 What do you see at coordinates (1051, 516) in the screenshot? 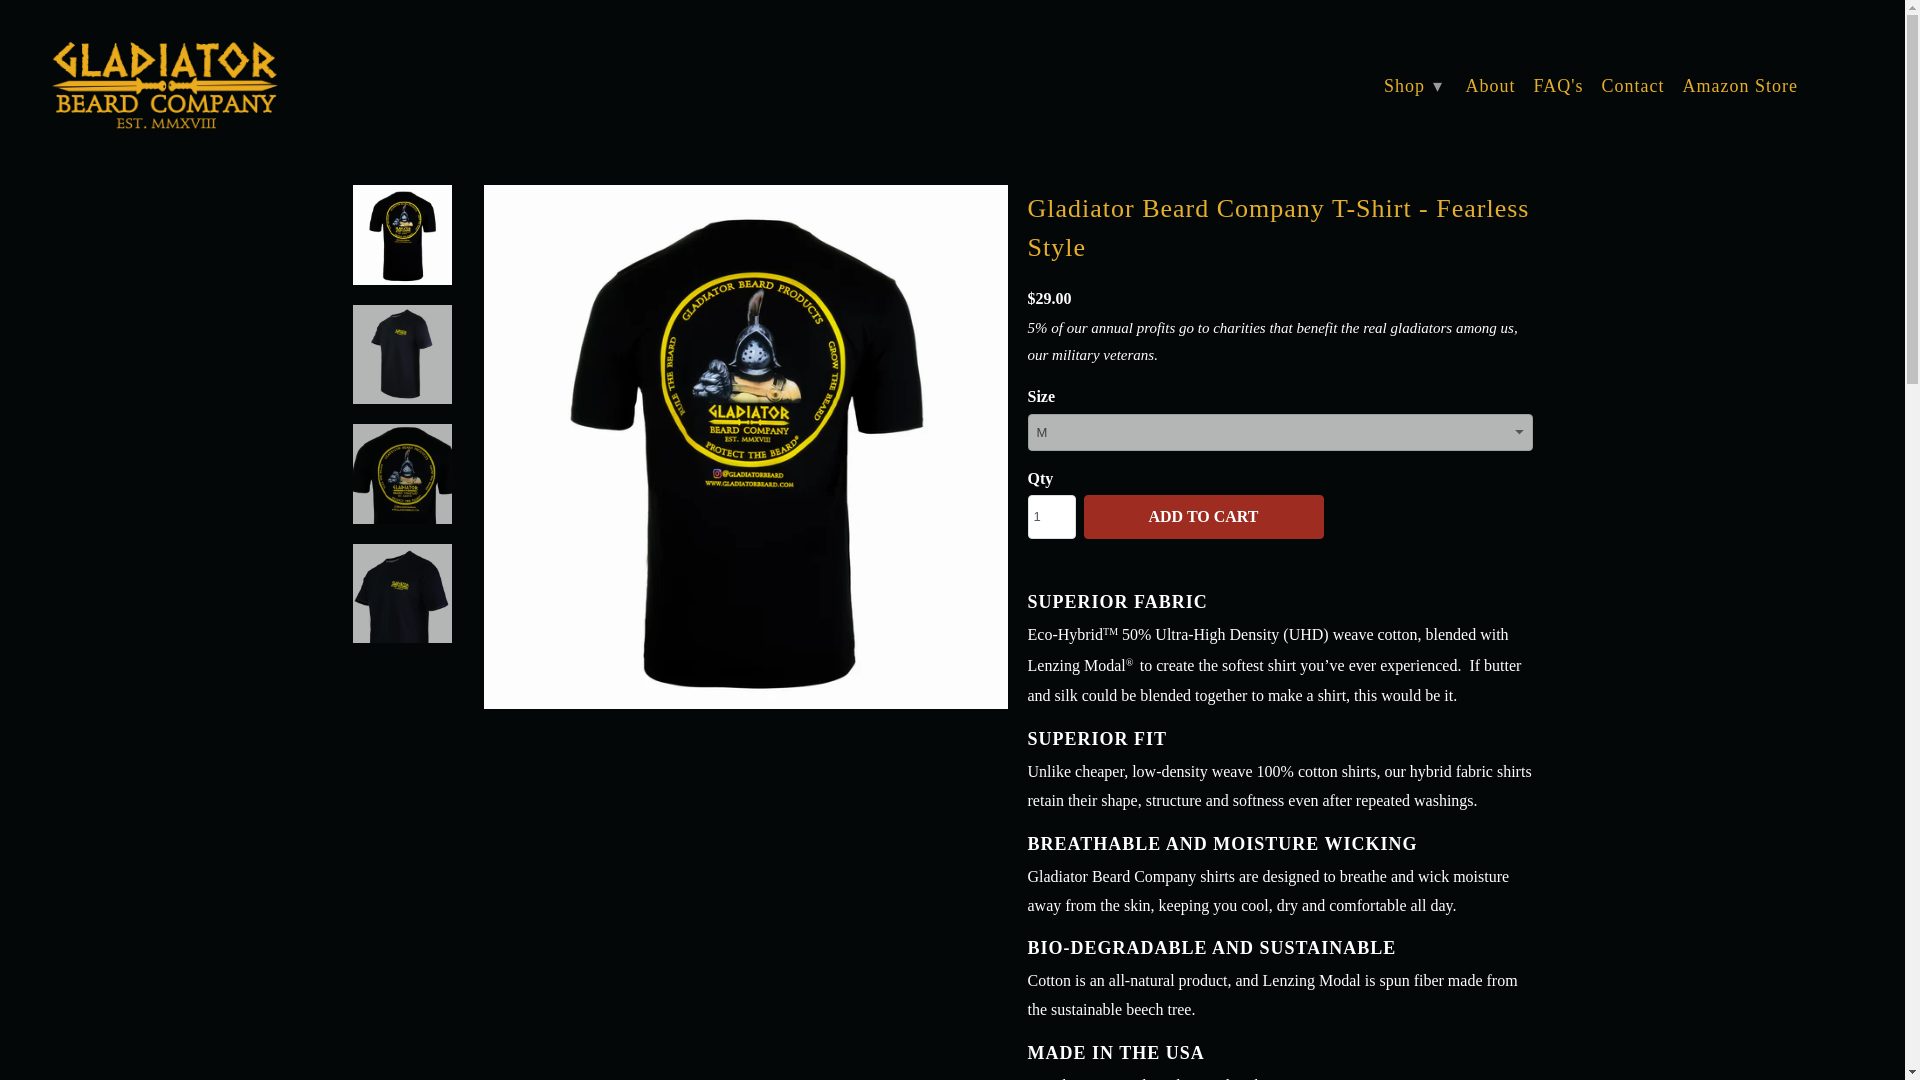
I see `1` at bounding box center [1051, 516].